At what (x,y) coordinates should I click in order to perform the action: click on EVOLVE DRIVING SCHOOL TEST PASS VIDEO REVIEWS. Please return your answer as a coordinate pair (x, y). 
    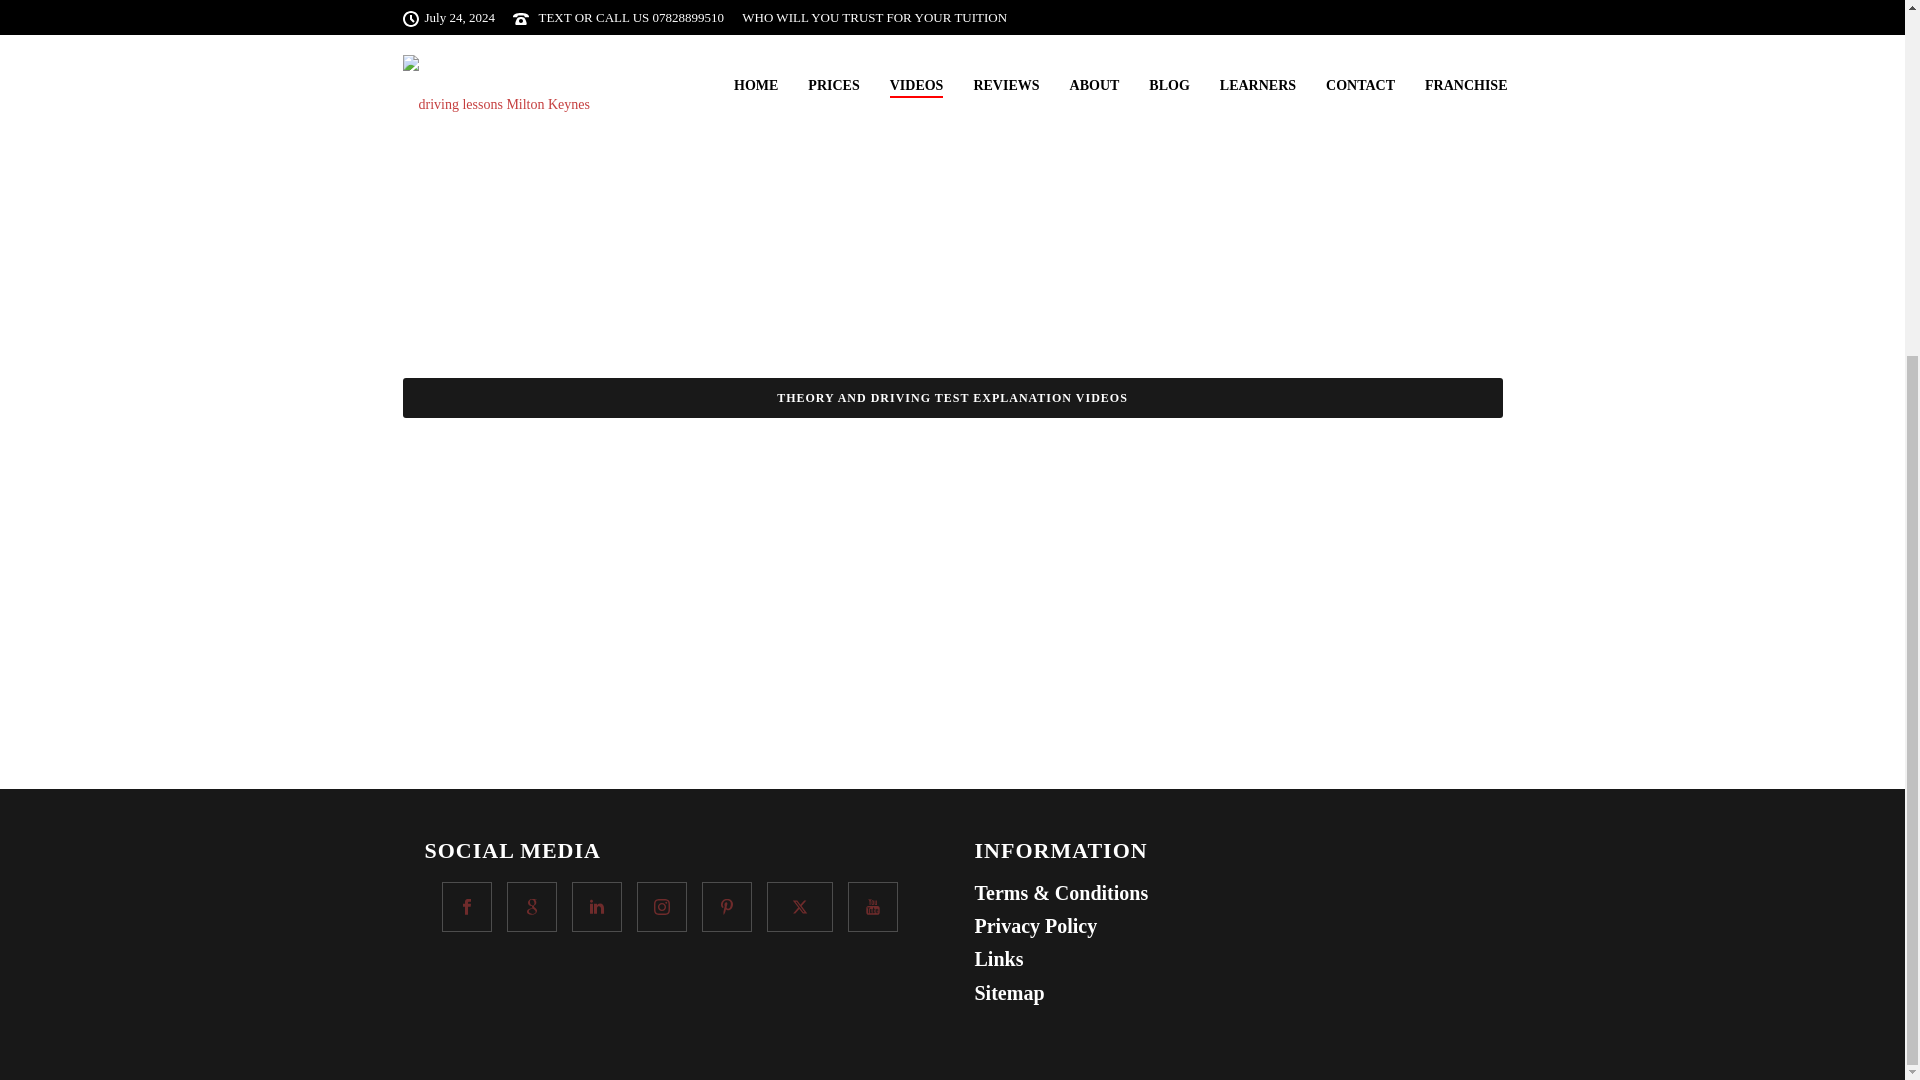
    Looking at the image, I should click on (951, 23).